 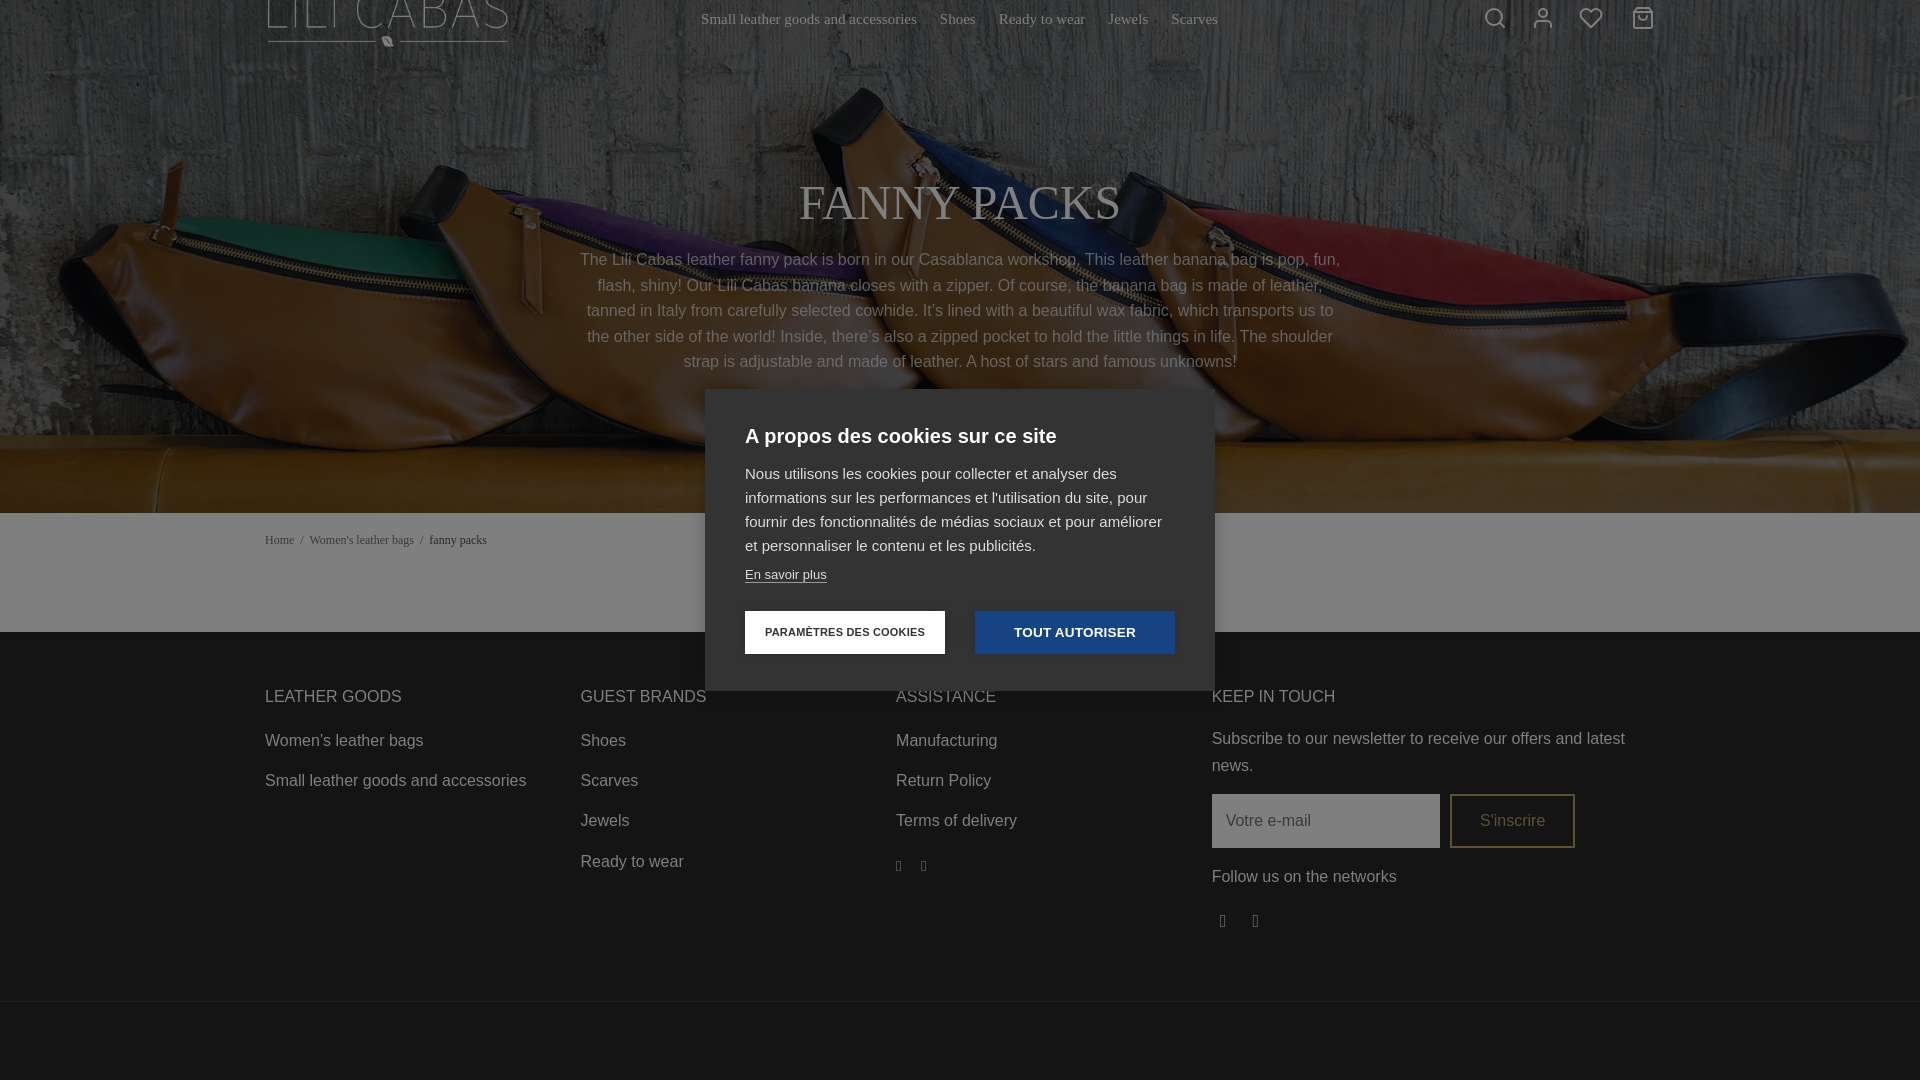 What do you see at coordinates (1194, 18) in the screenshot?
I see `Scarves` at bounding box center [1194, 18].